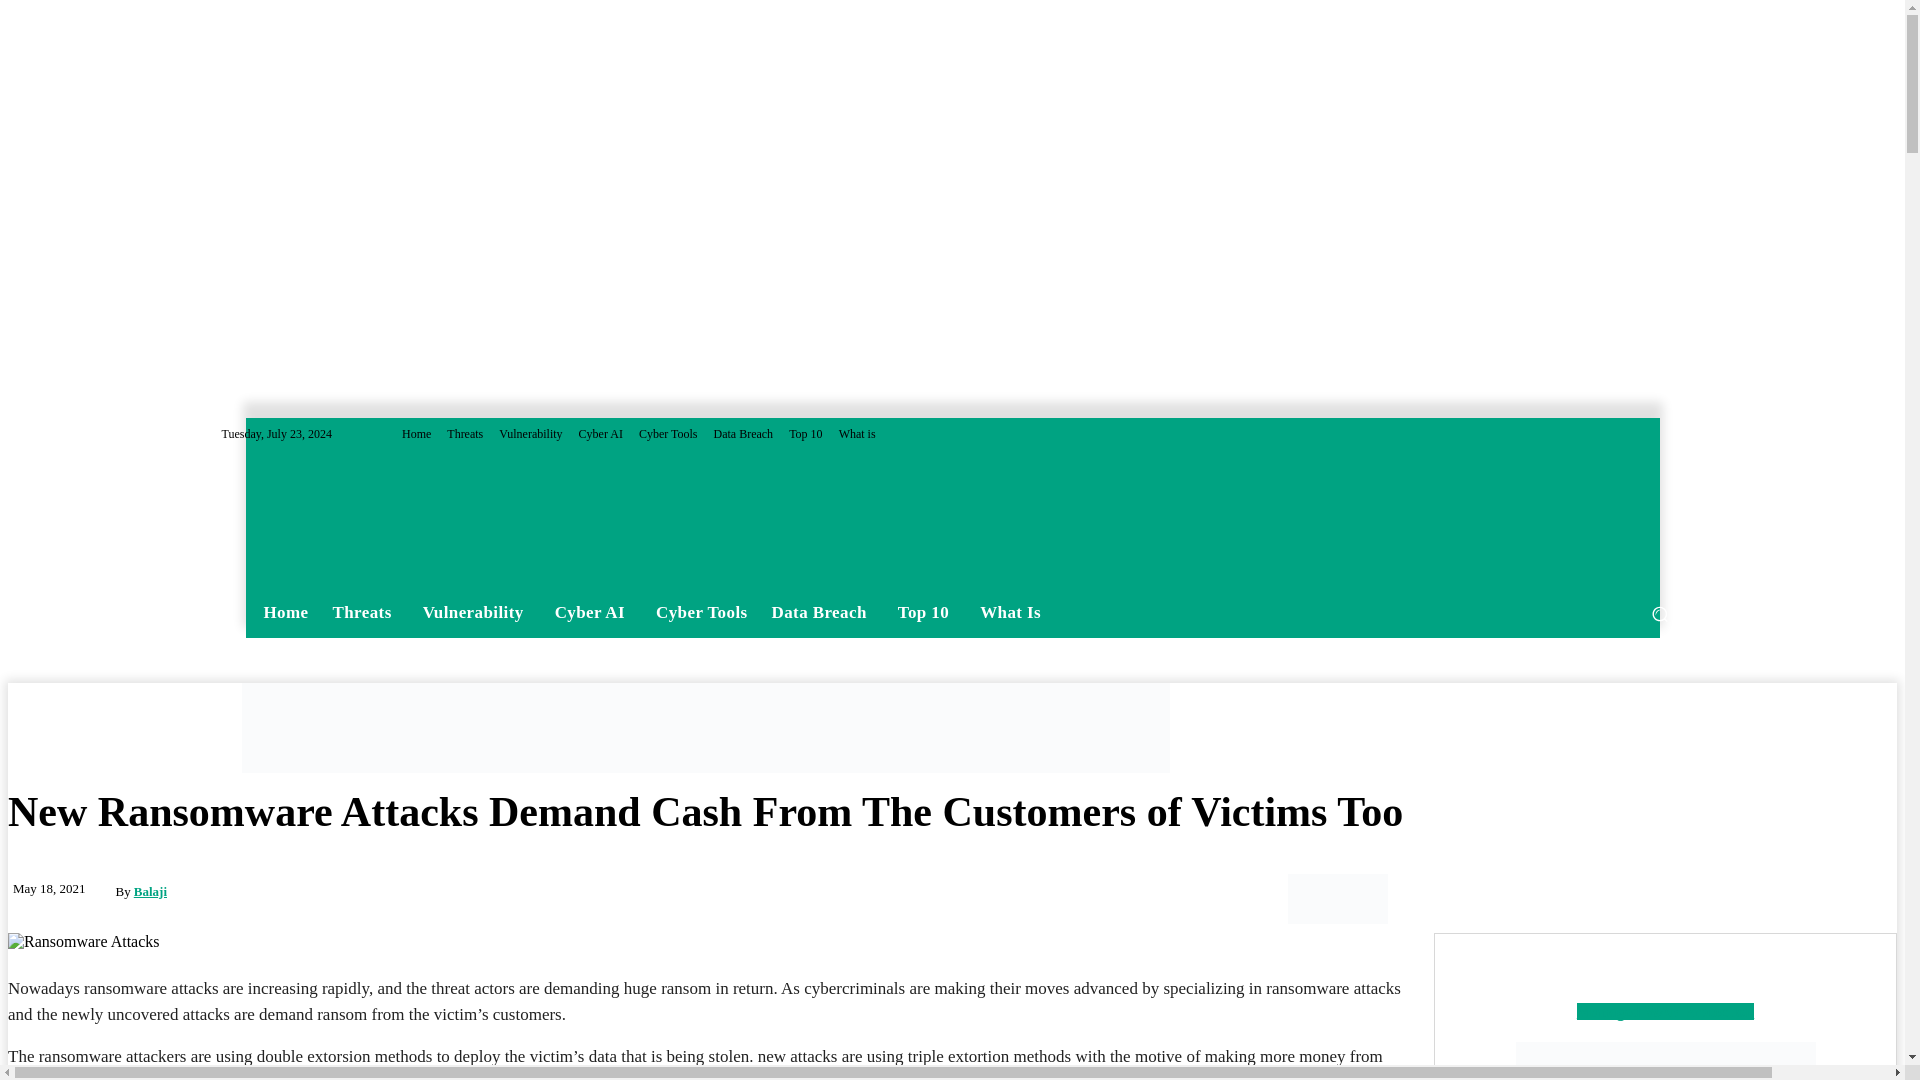  I want to click on Linkedin, so click(1646, 434).